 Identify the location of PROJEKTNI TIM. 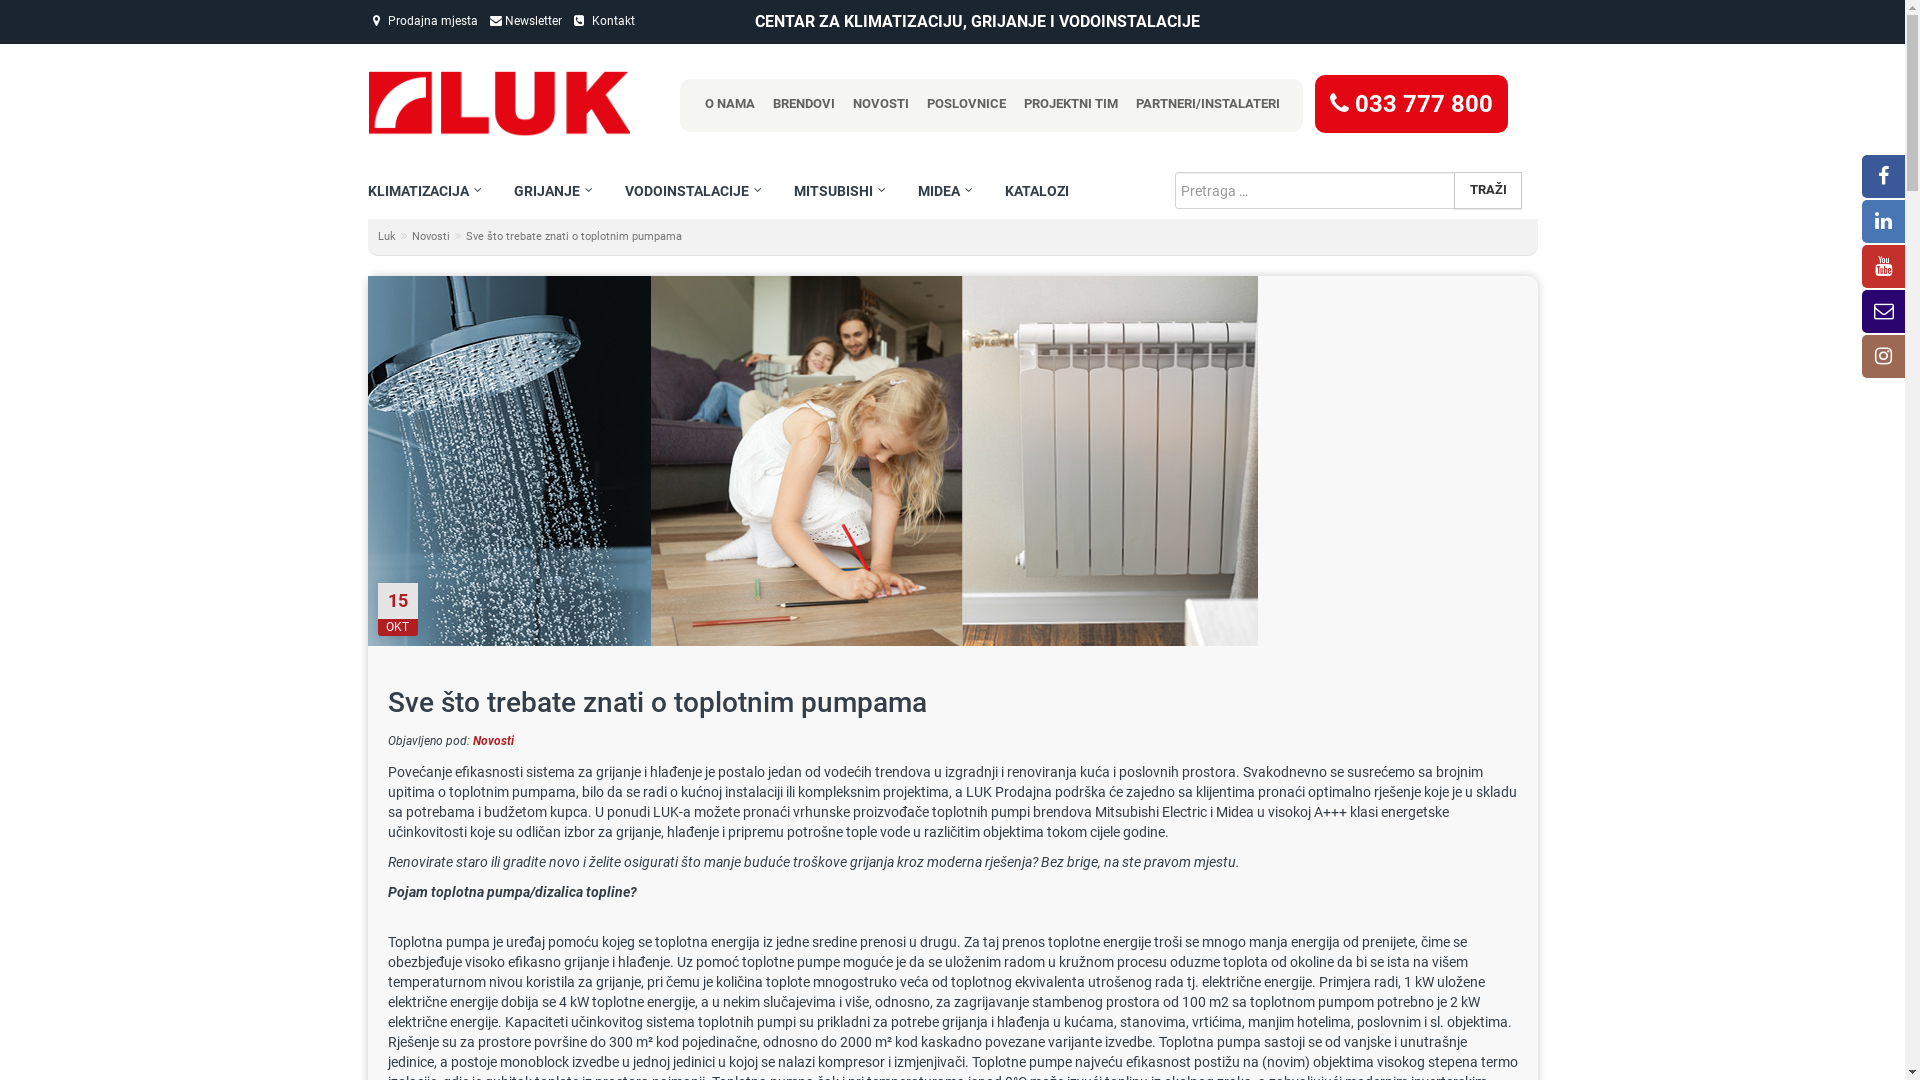
(1070, 106).